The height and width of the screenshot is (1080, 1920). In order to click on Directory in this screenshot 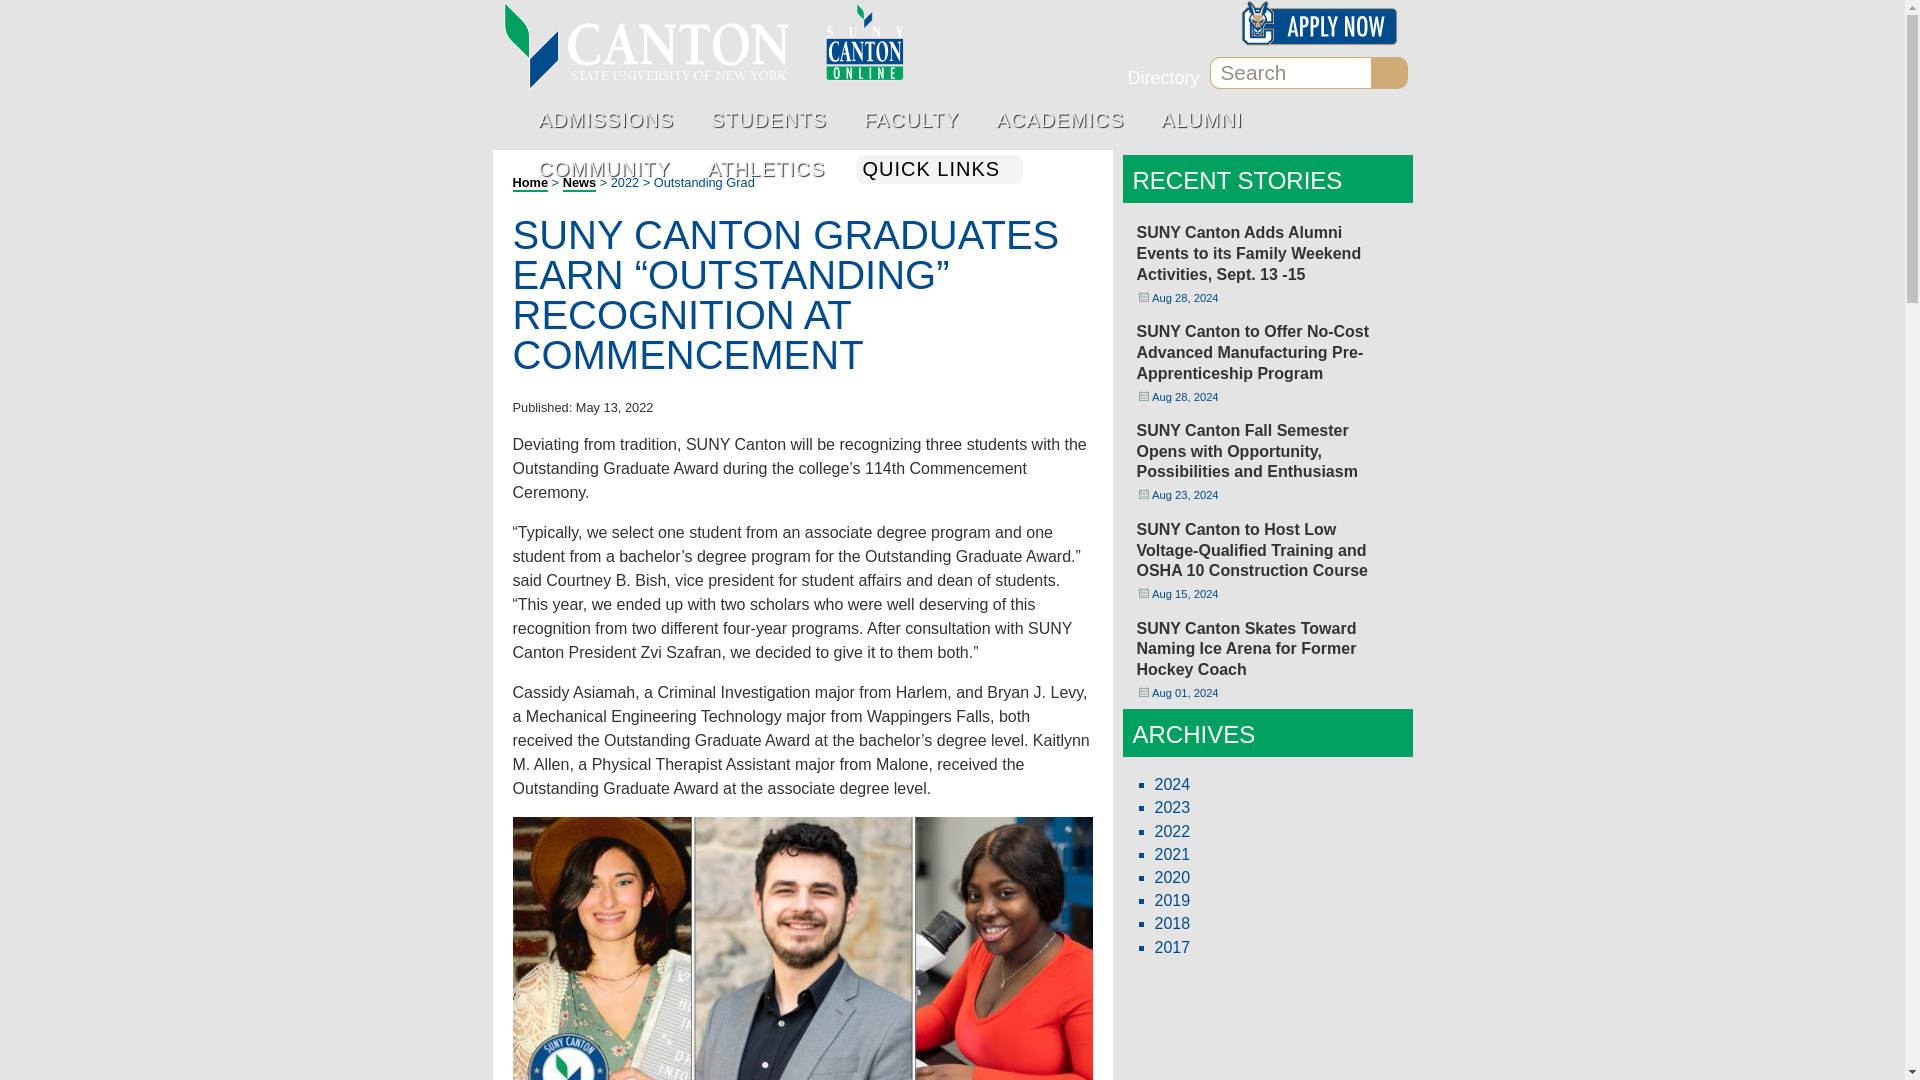, I will do `click(1162, 78)`.